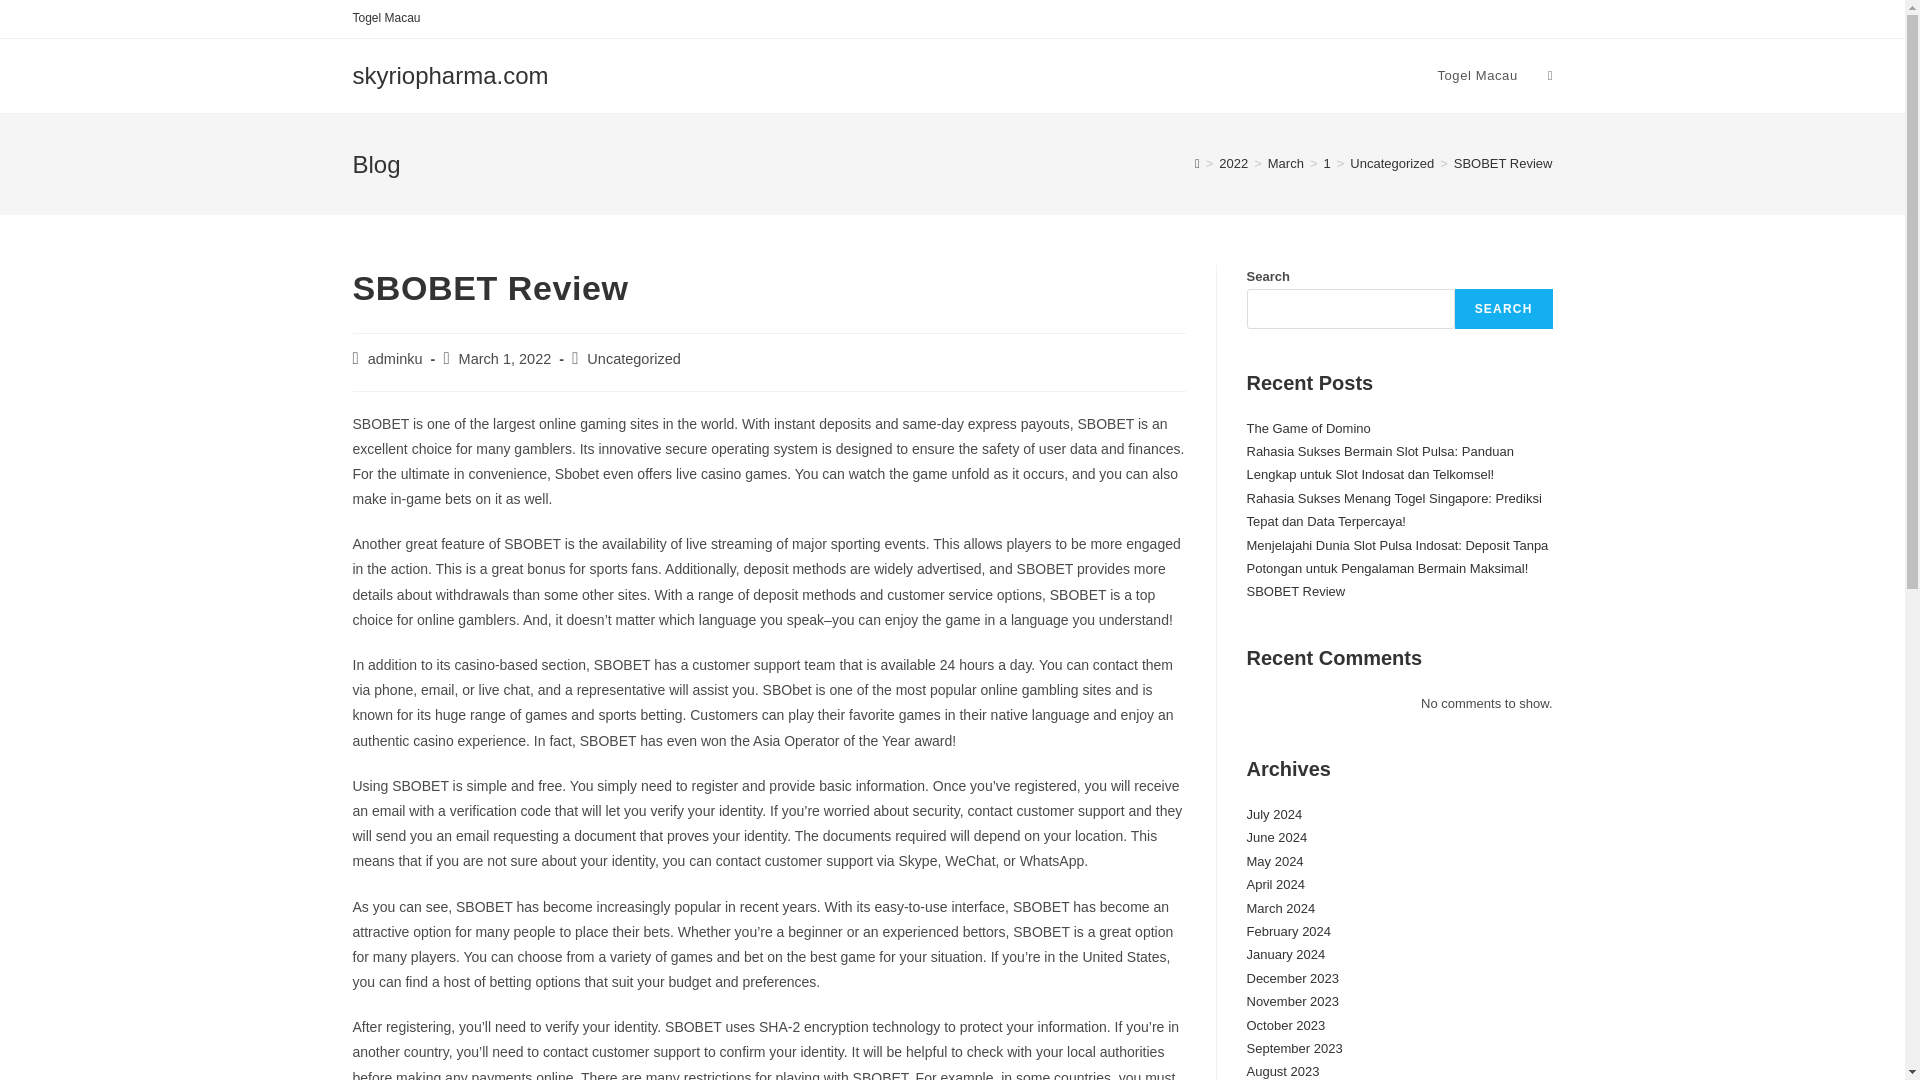  Describe the element at coordinates (1285, 1025) in the screenshot. I see `October 2023` at that location.